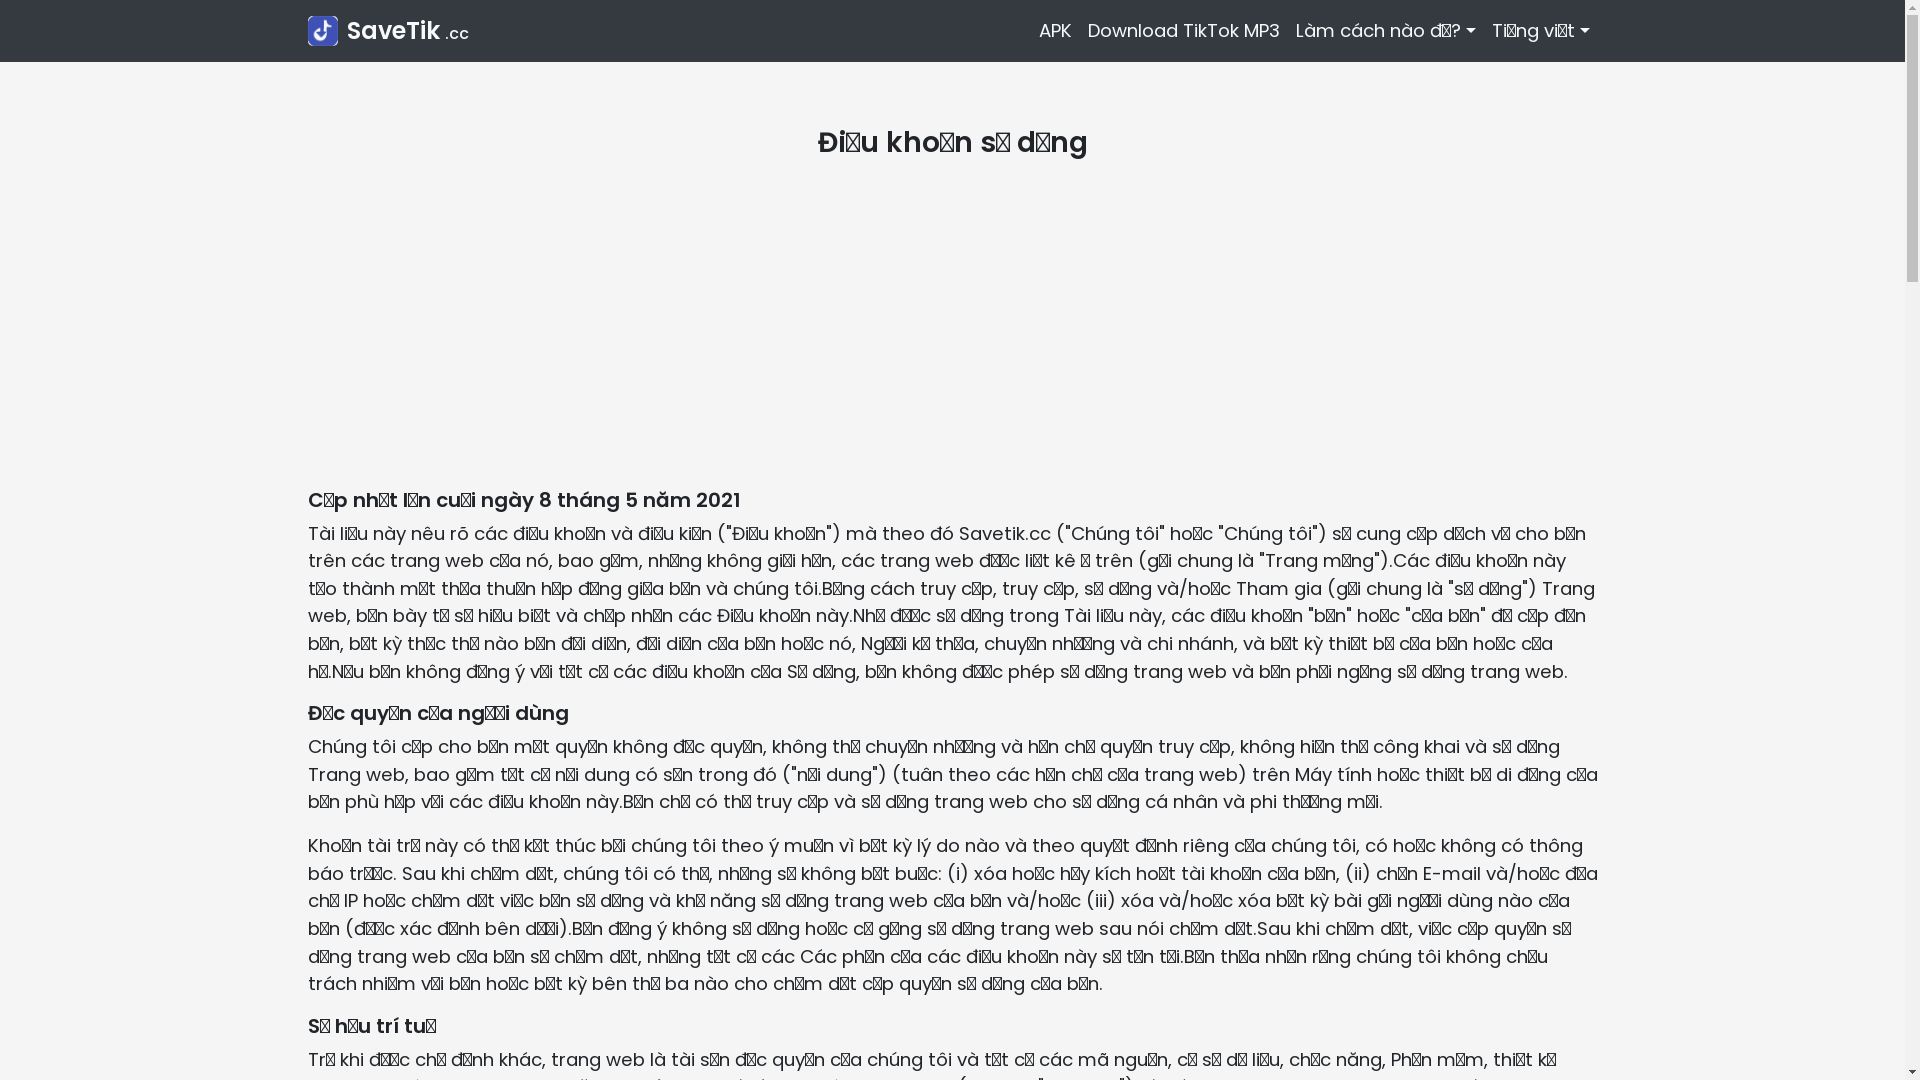 The height and width of the screenshot is (1080, 1920). I want to click on Download TikTok MP3, so click(1184, 31).